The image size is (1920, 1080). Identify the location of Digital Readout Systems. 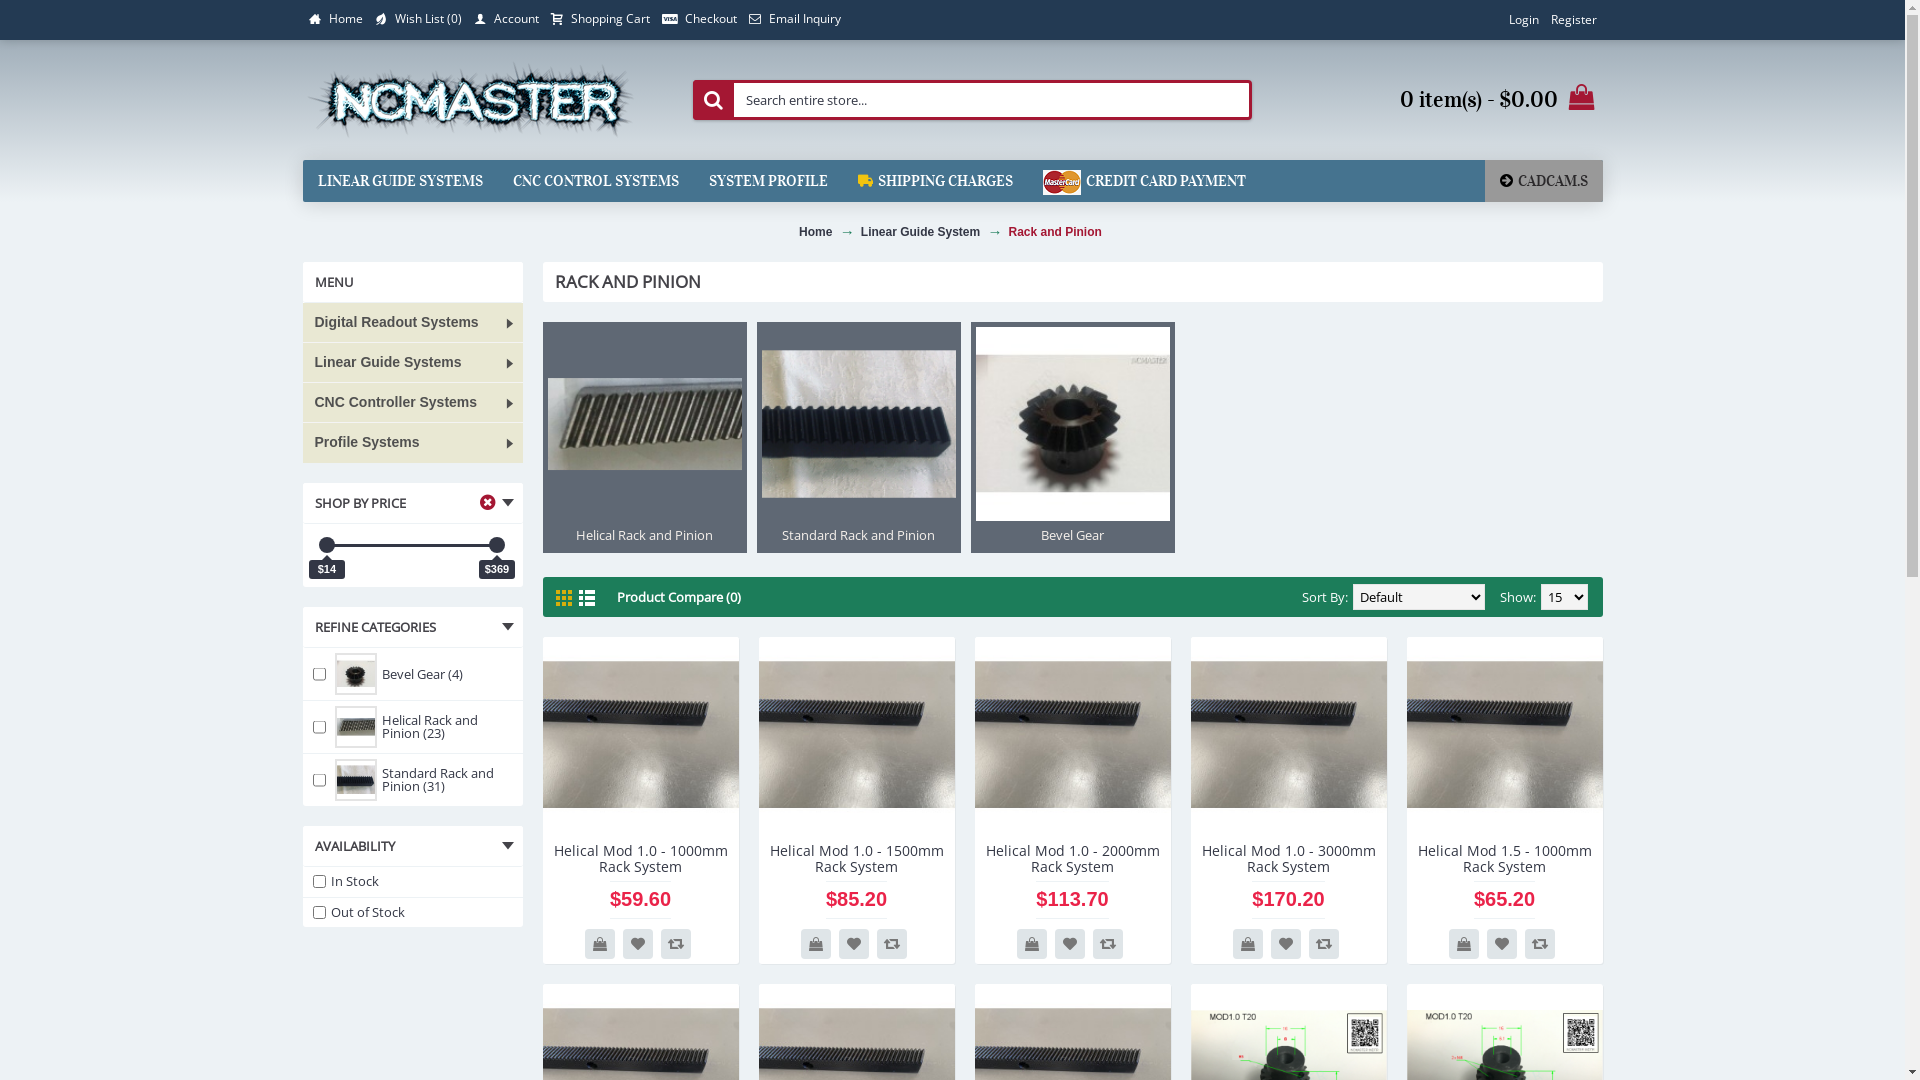
(412, 323).